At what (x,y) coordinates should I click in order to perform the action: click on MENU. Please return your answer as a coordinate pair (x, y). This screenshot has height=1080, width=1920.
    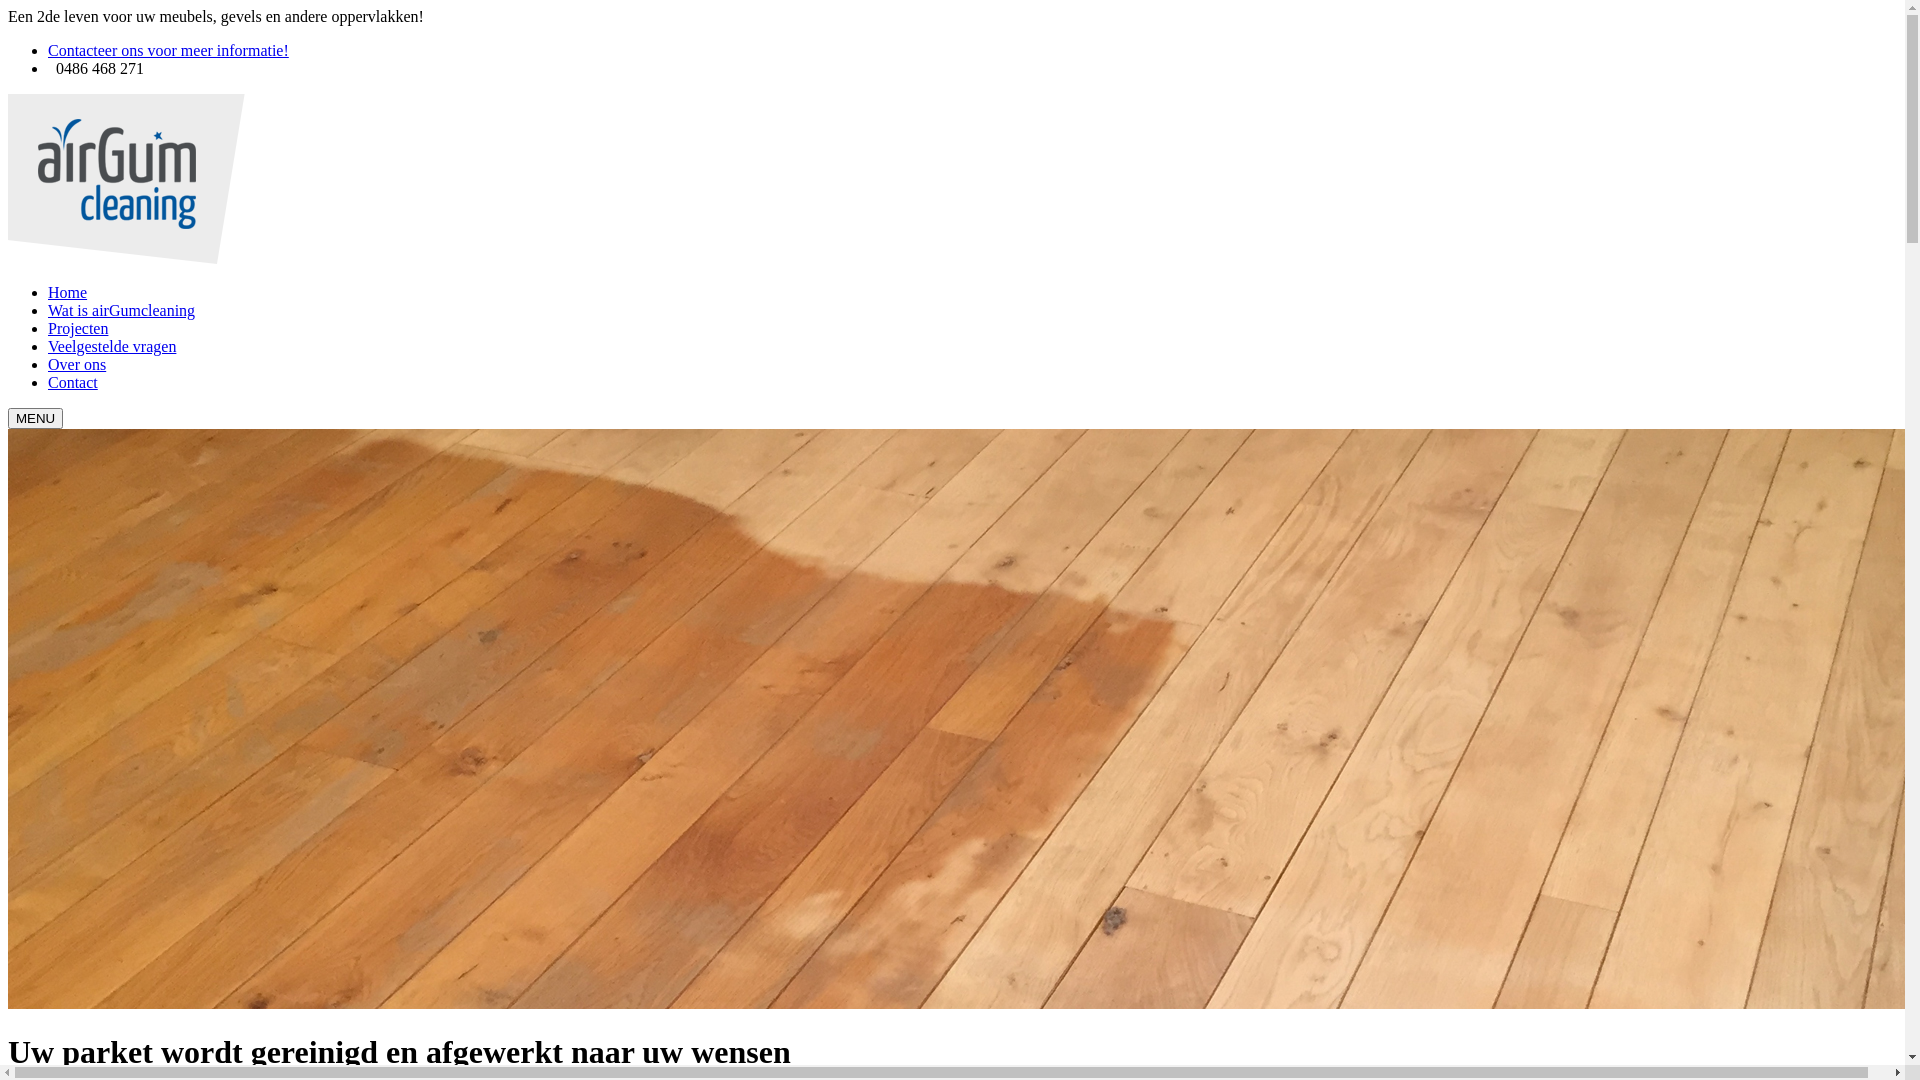
    Looking at the image, I should click on (36, 418).